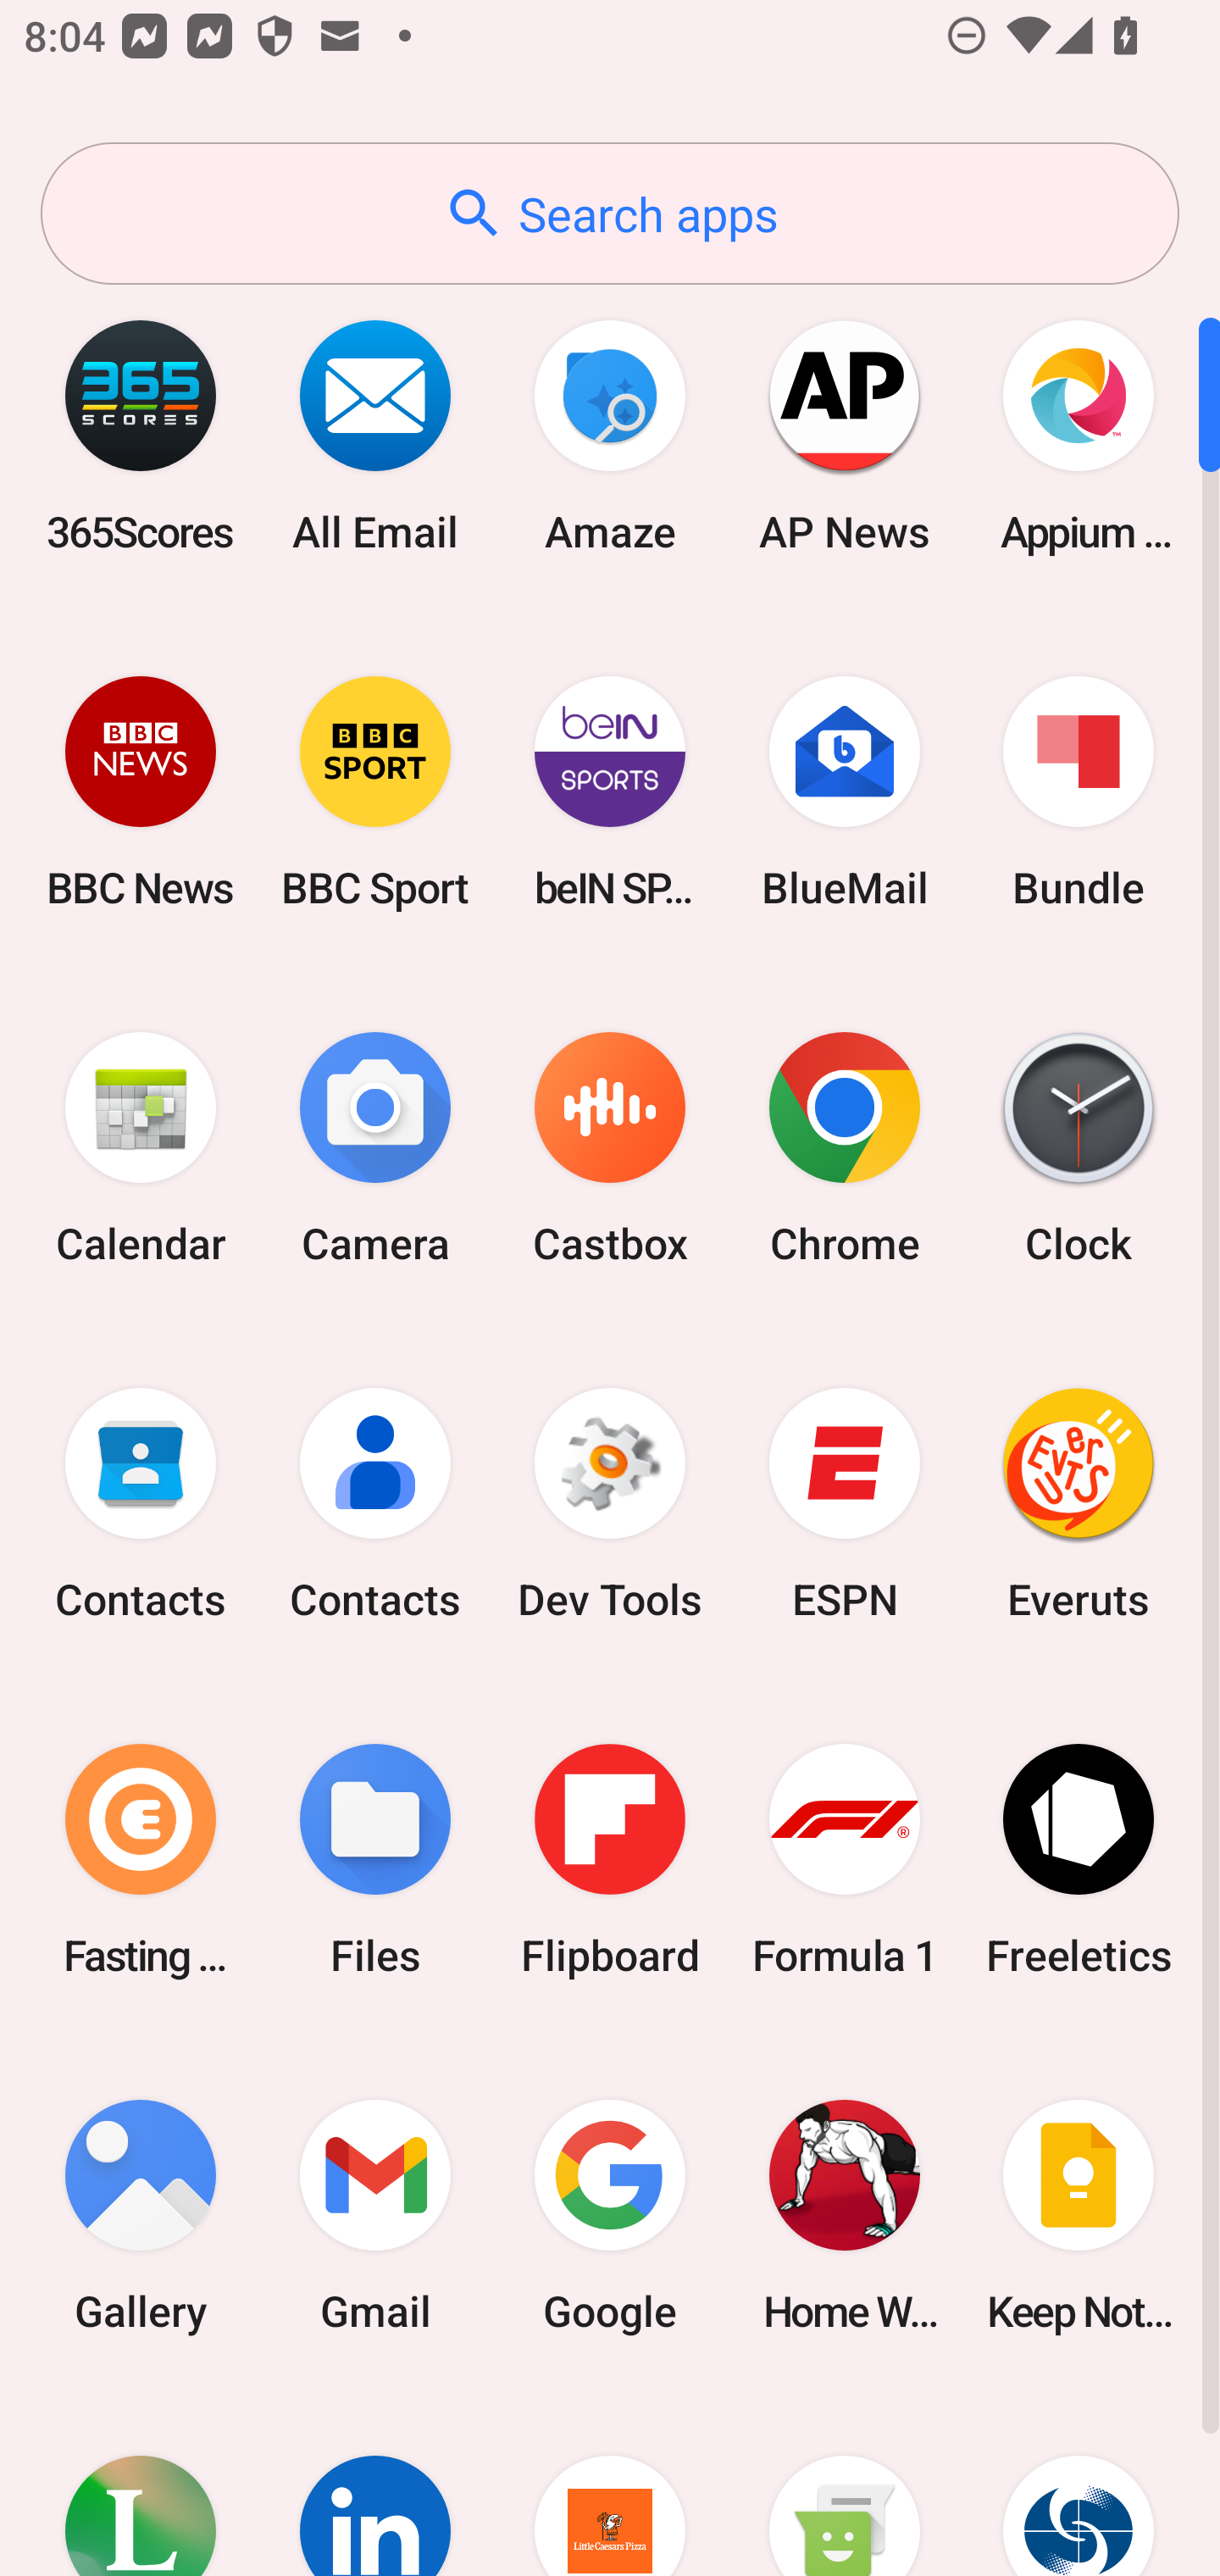 This screenshot has height=2576, width=1220. What do you see at coordinates (141, 436) in the screenshot?
I see `365Scores` at bounding box center [141, 436].